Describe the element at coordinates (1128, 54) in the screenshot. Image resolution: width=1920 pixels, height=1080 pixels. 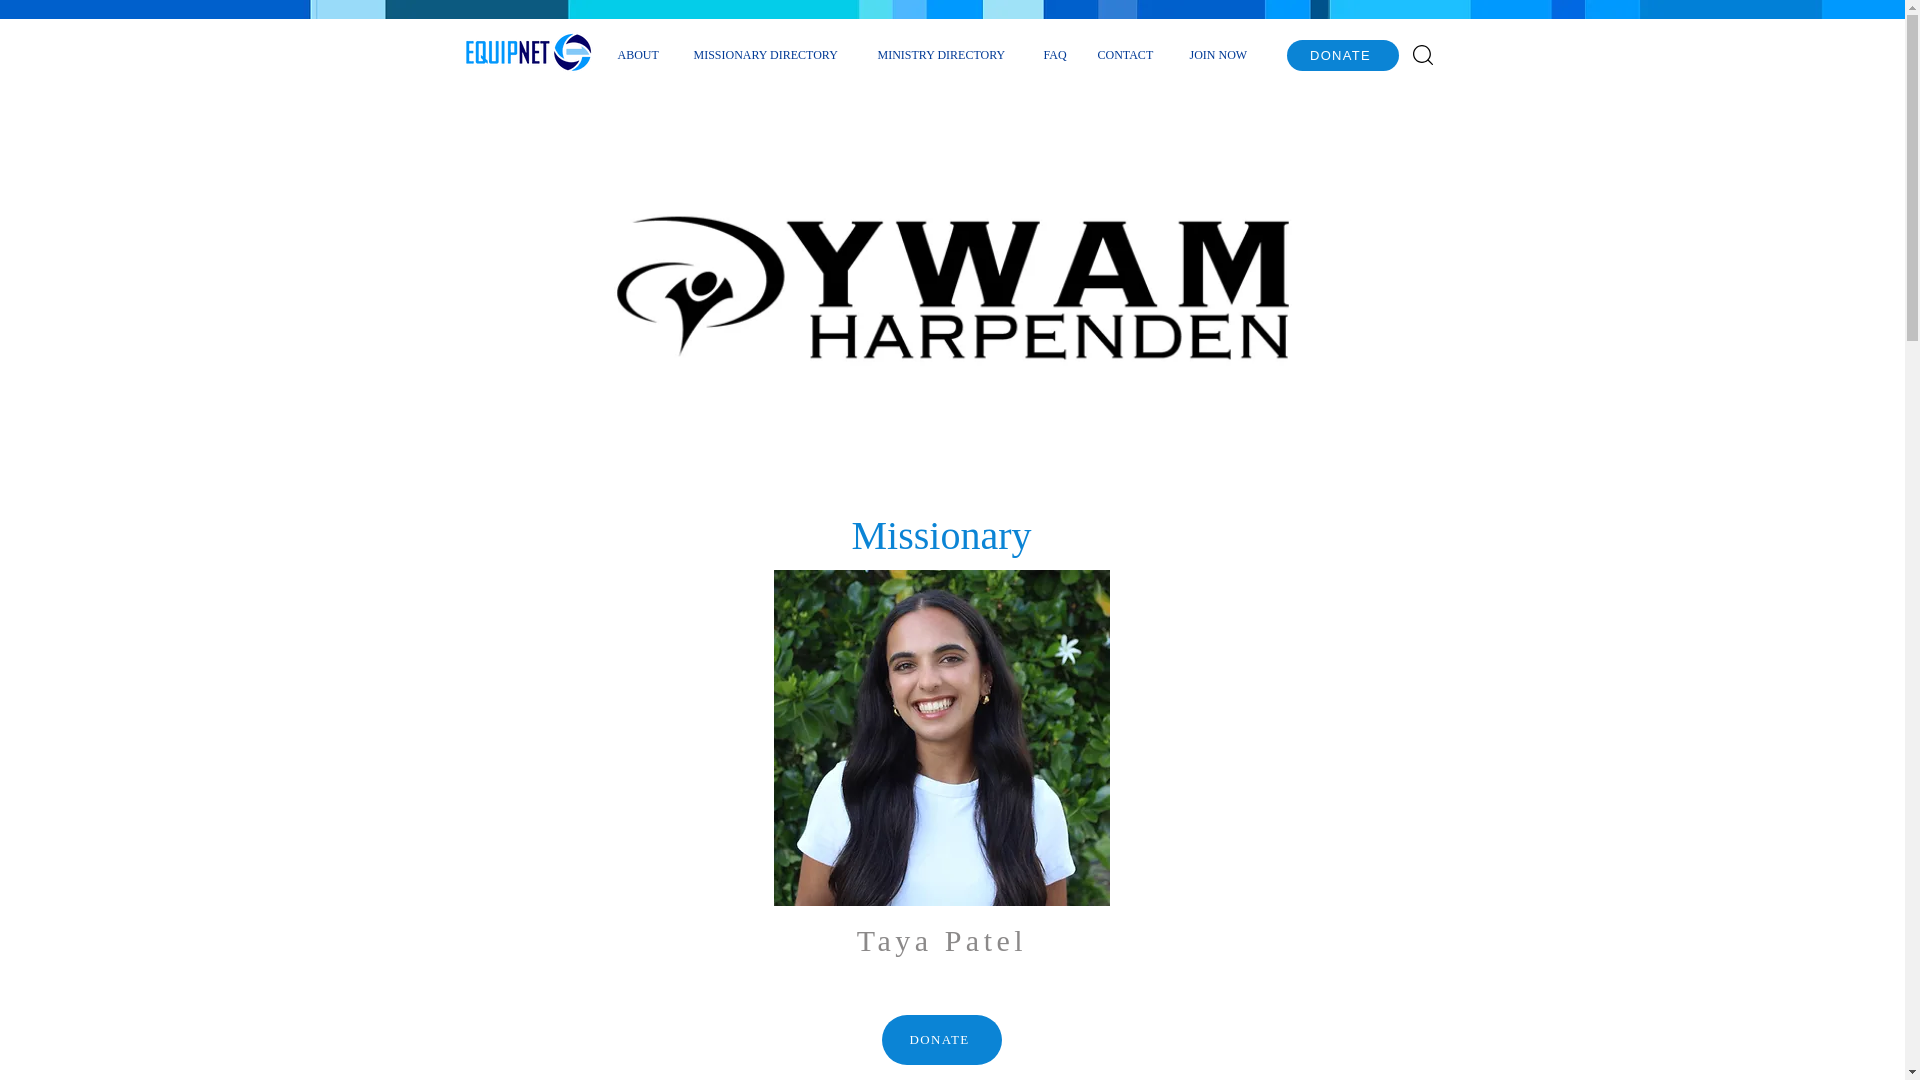
I see `CONTACT` at that location.